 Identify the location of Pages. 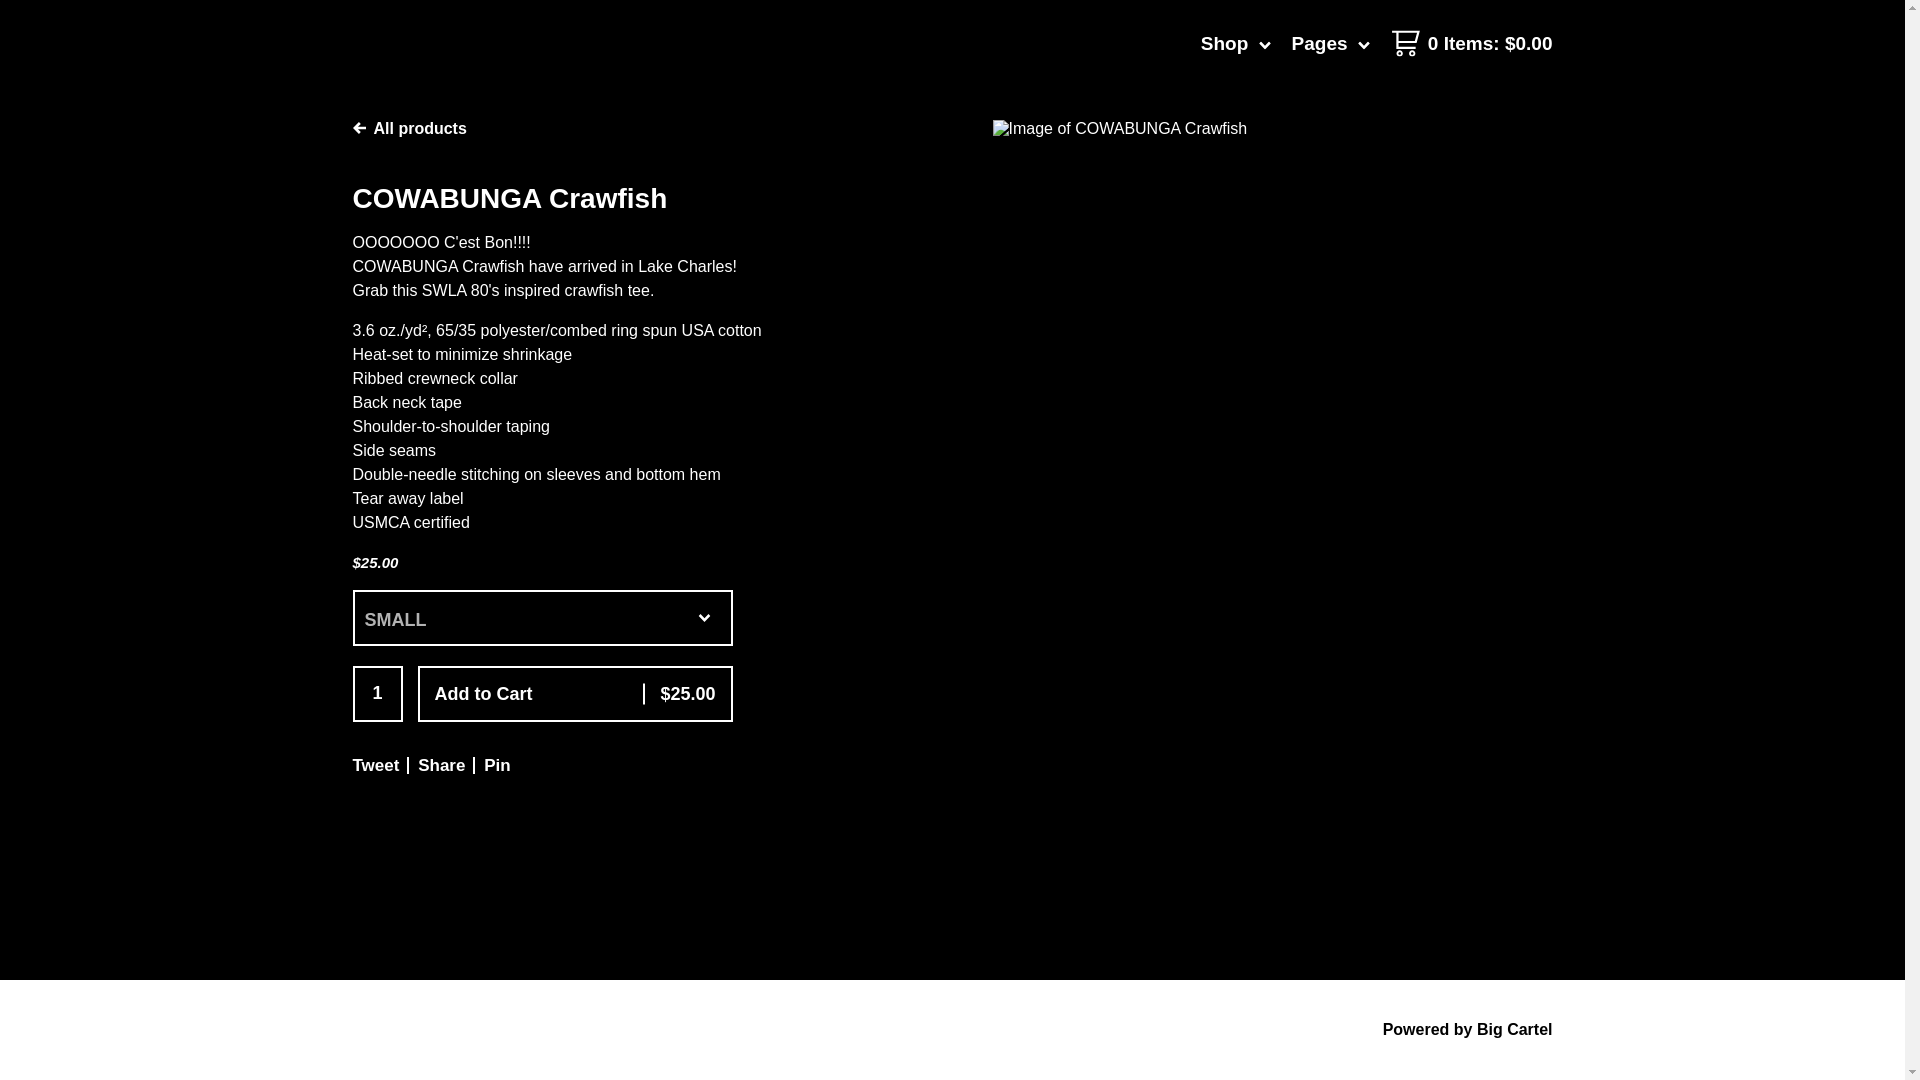
(1330, 42).